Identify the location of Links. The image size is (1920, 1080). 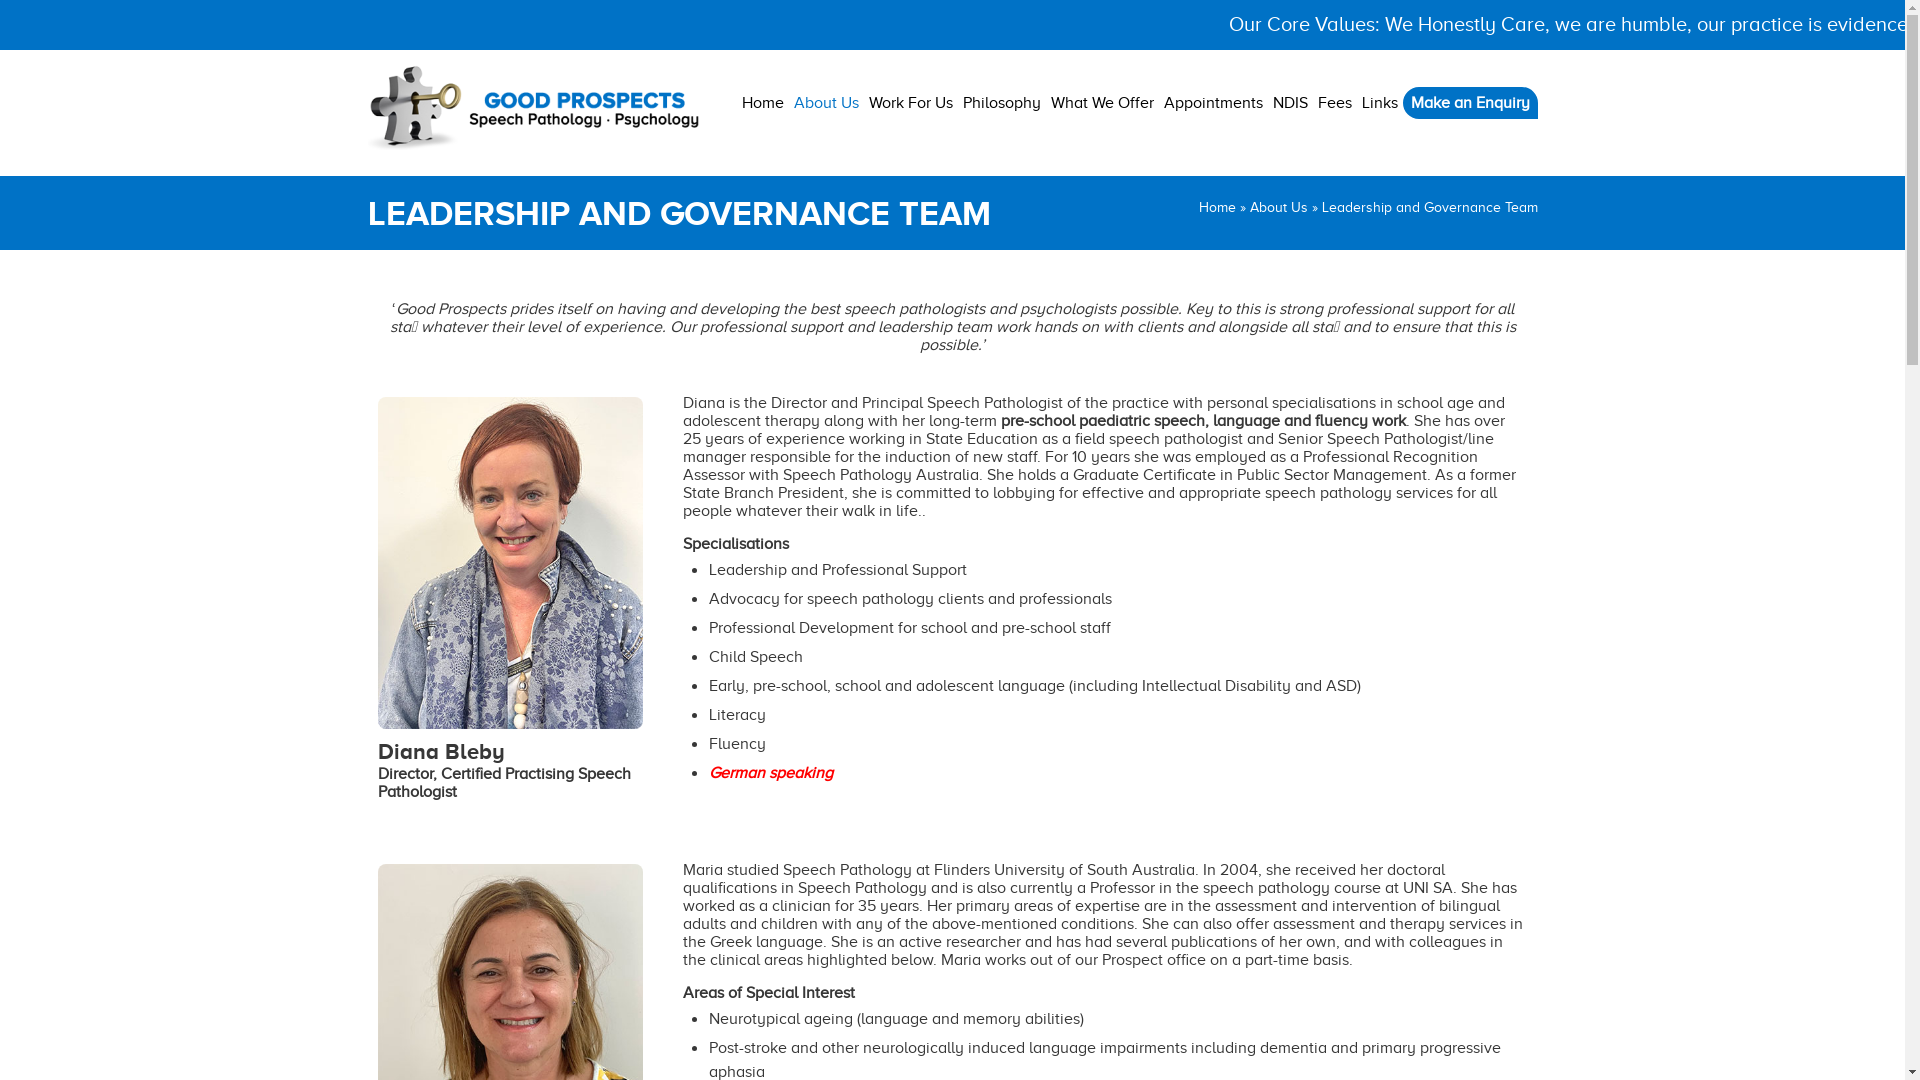
(1379, 102).